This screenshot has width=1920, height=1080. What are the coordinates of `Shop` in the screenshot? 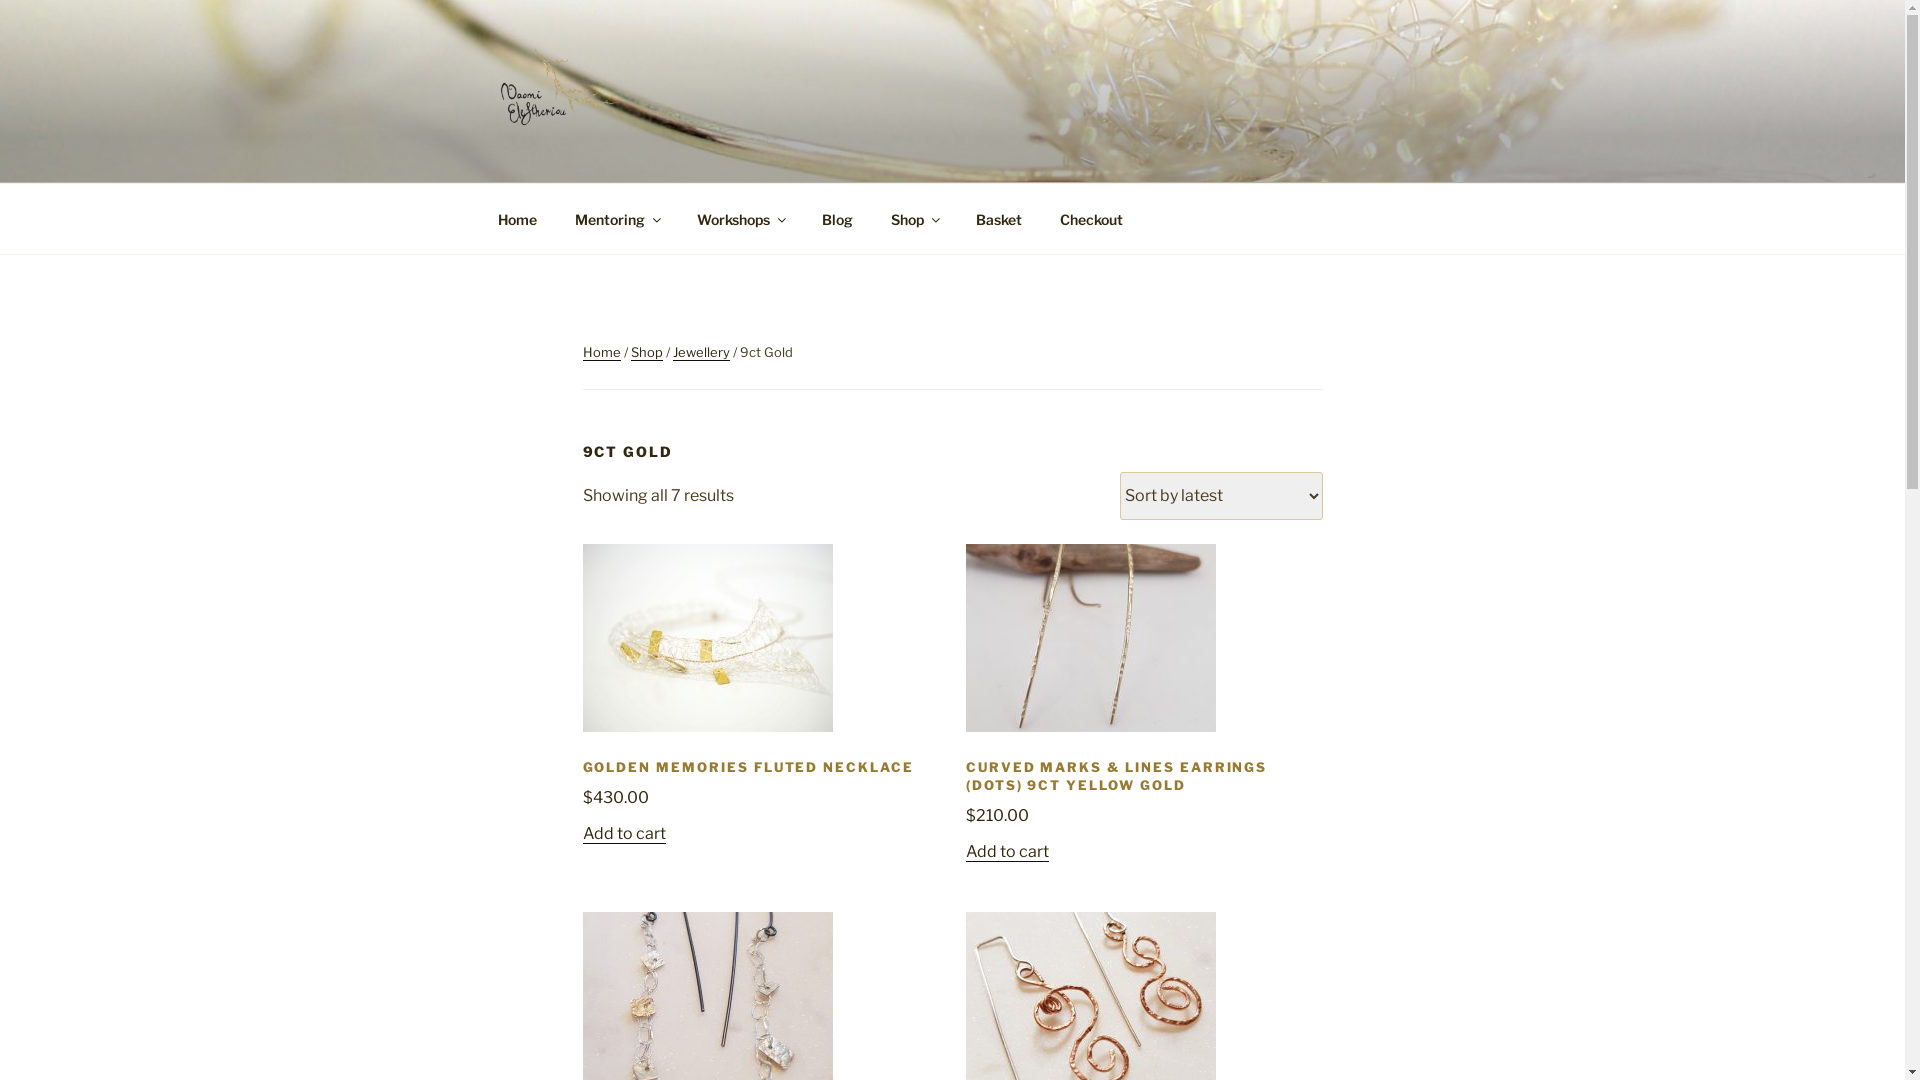 It's located at (646, 352).